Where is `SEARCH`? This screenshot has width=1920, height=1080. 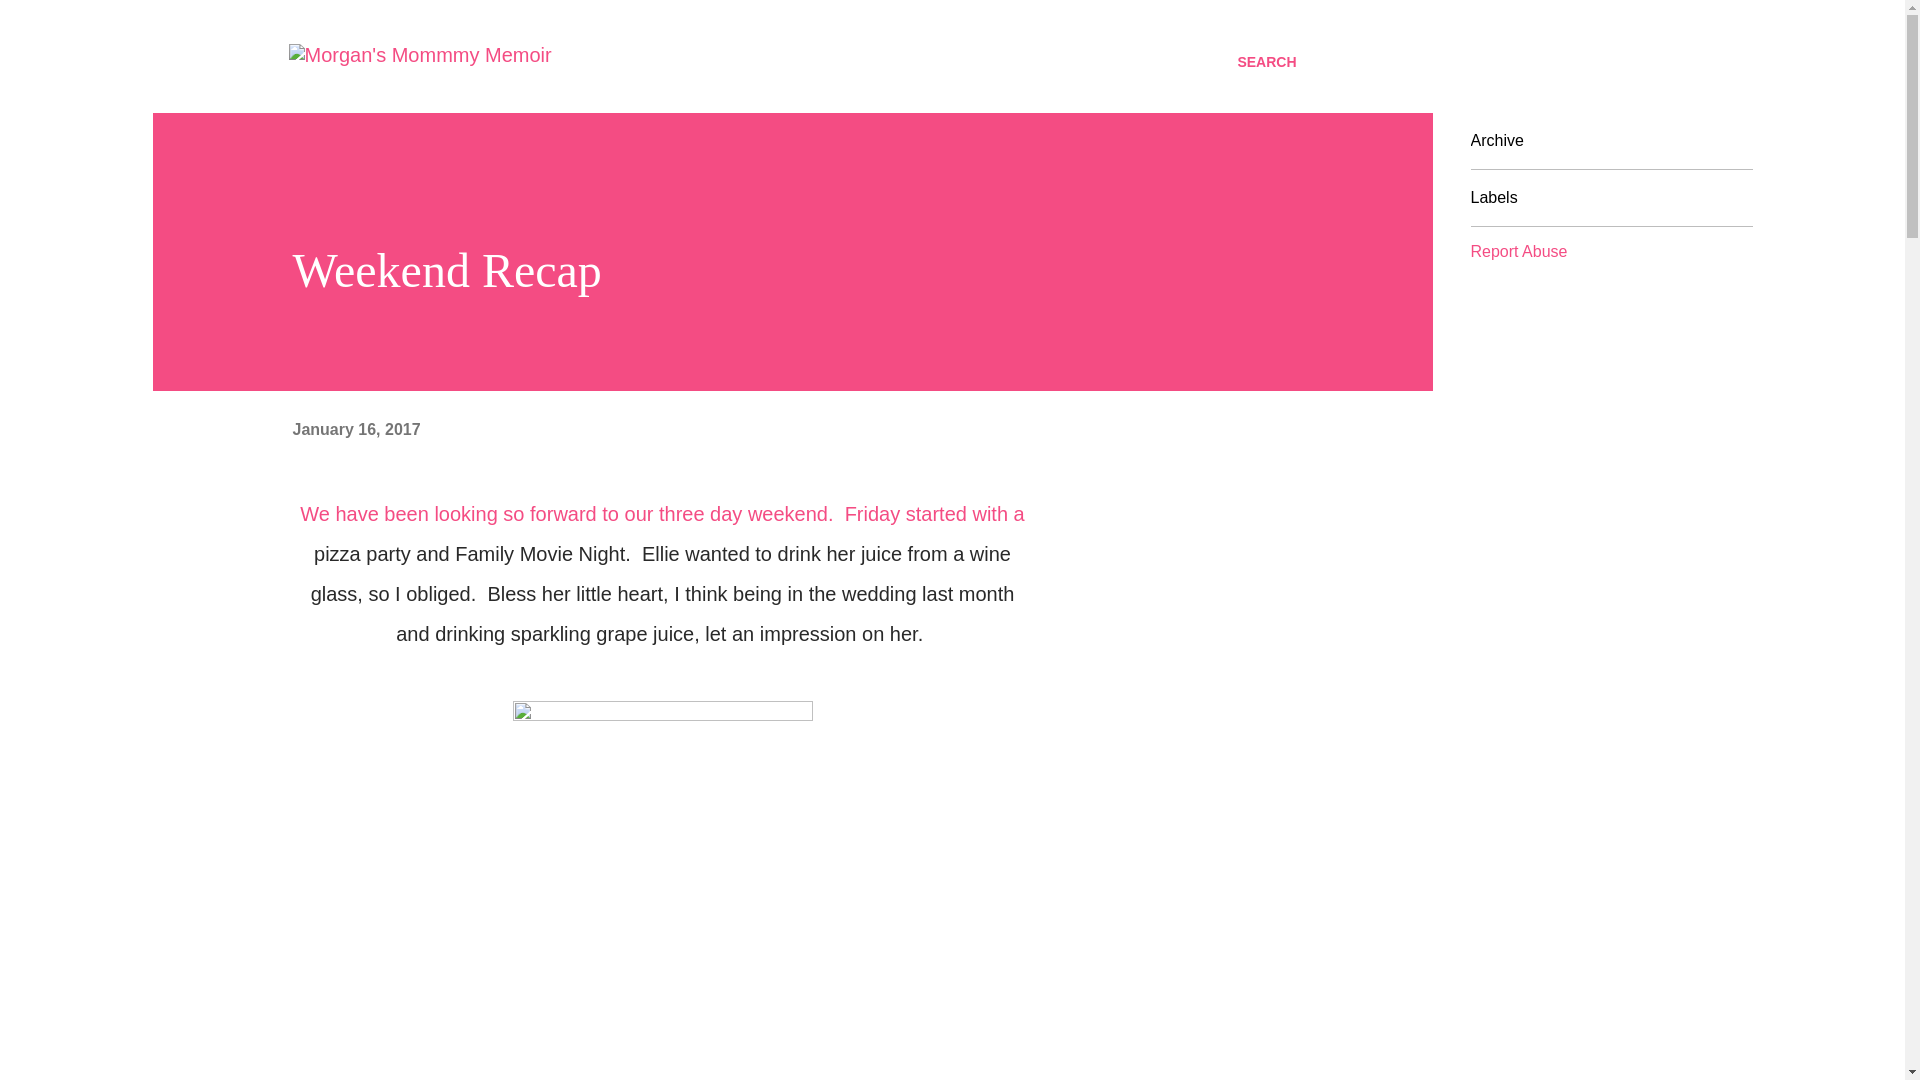 SEARCH is located at coordinates (1266, 62).